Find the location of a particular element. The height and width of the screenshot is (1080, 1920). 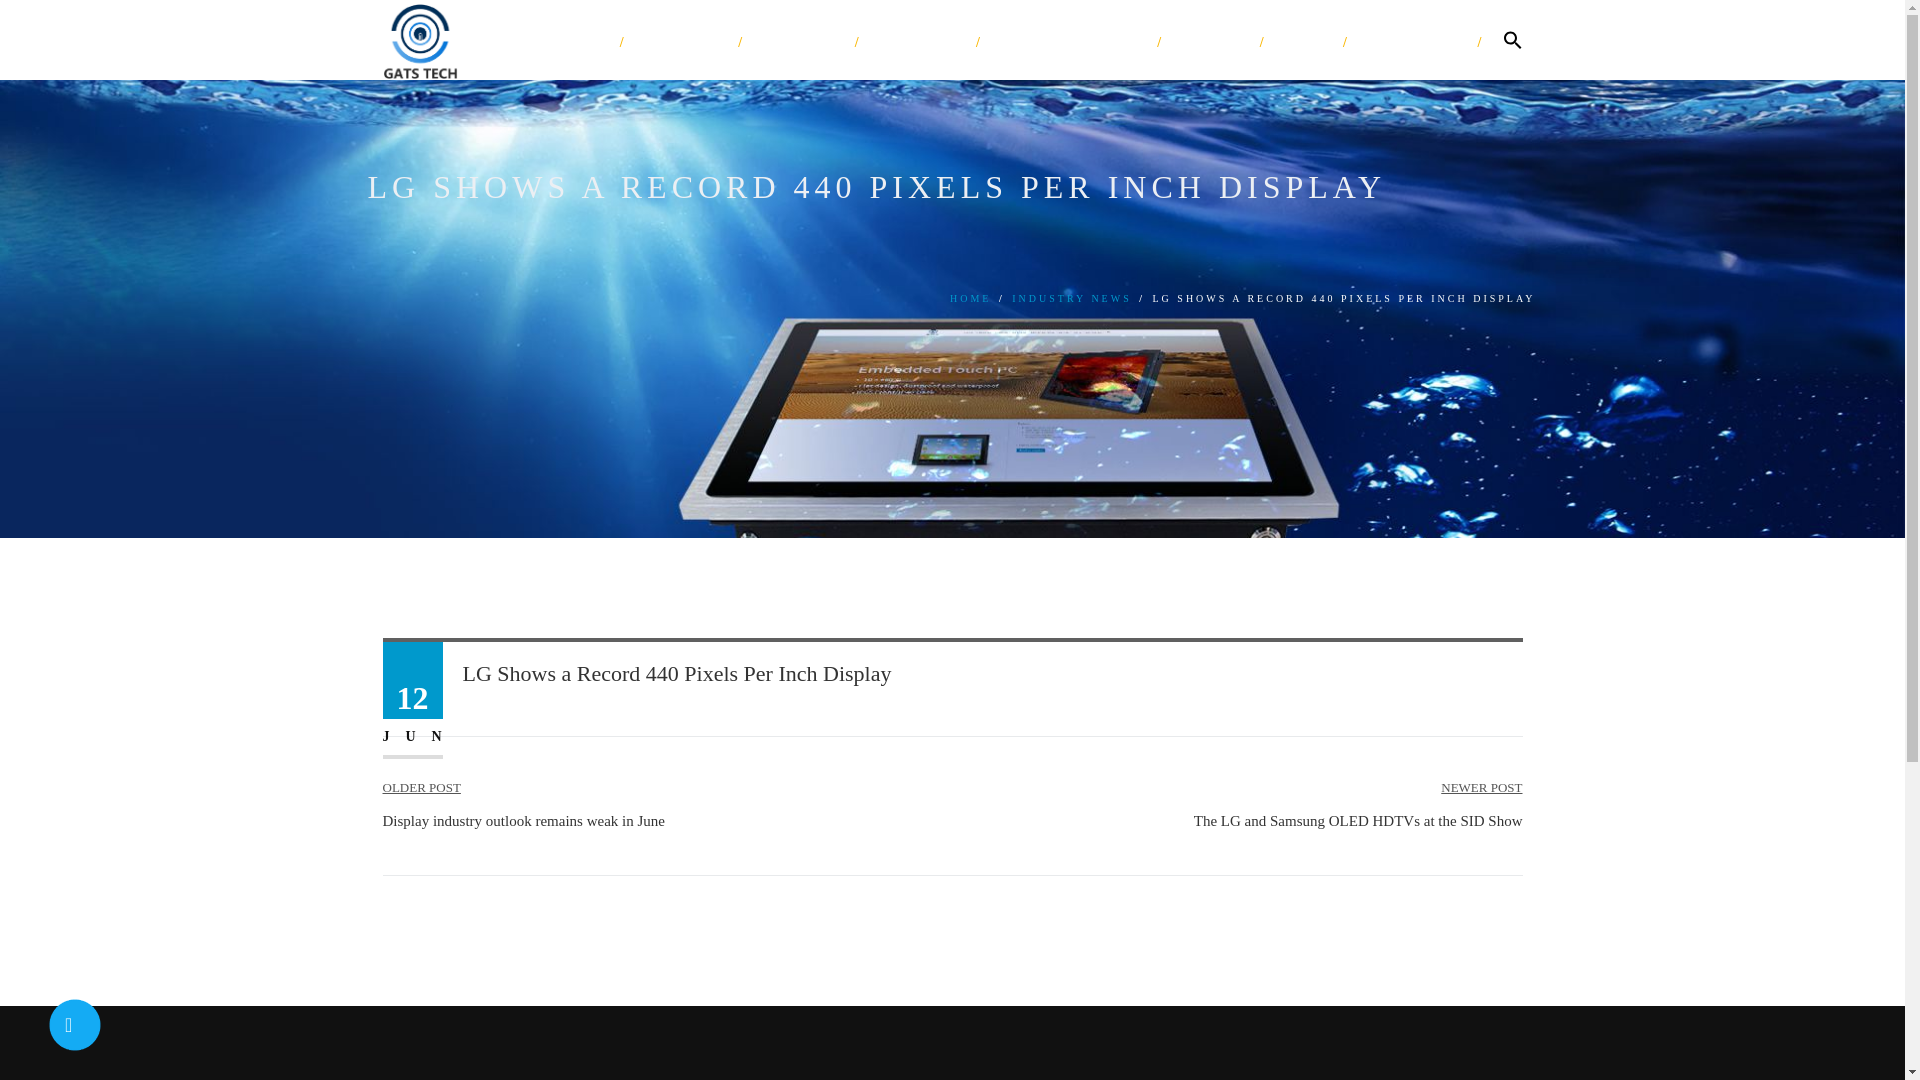

Products is located at coordinates (802, 40).